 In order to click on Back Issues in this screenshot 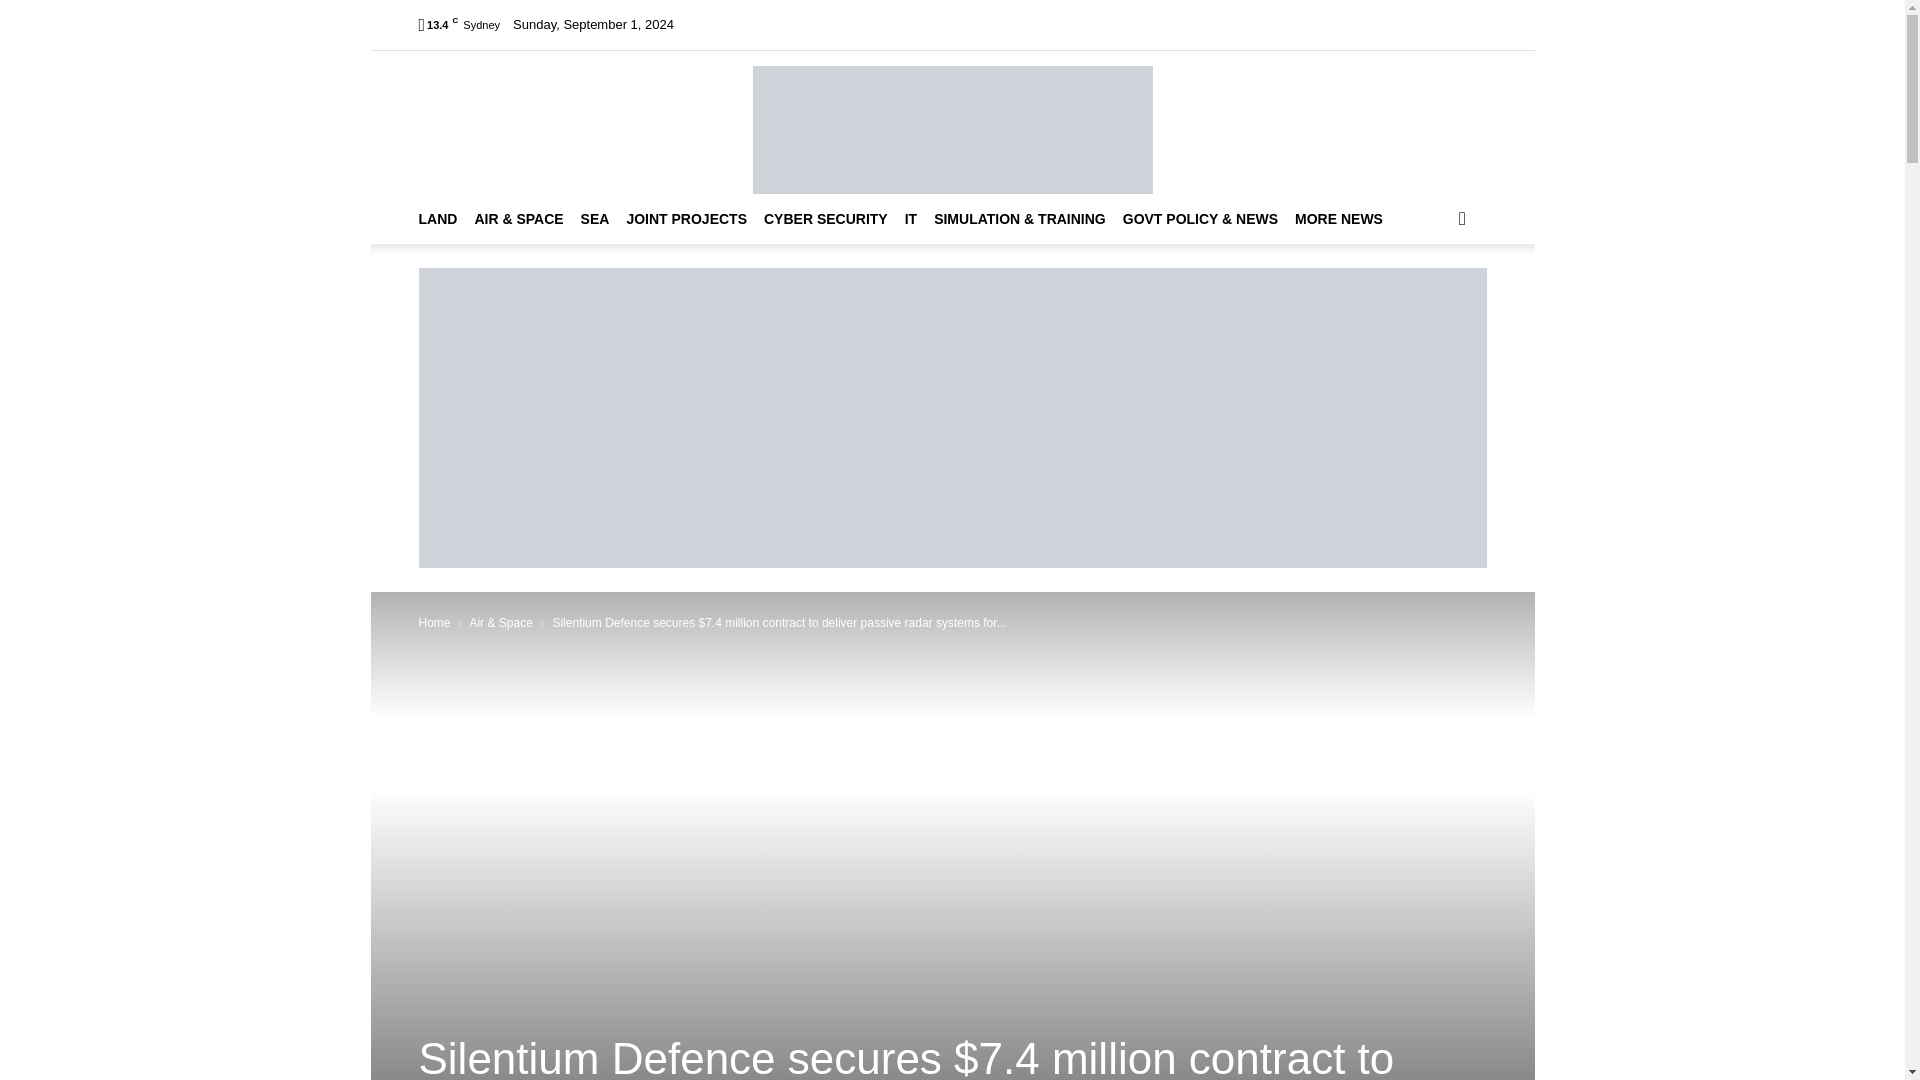, I will do `click(1008, 24)`.